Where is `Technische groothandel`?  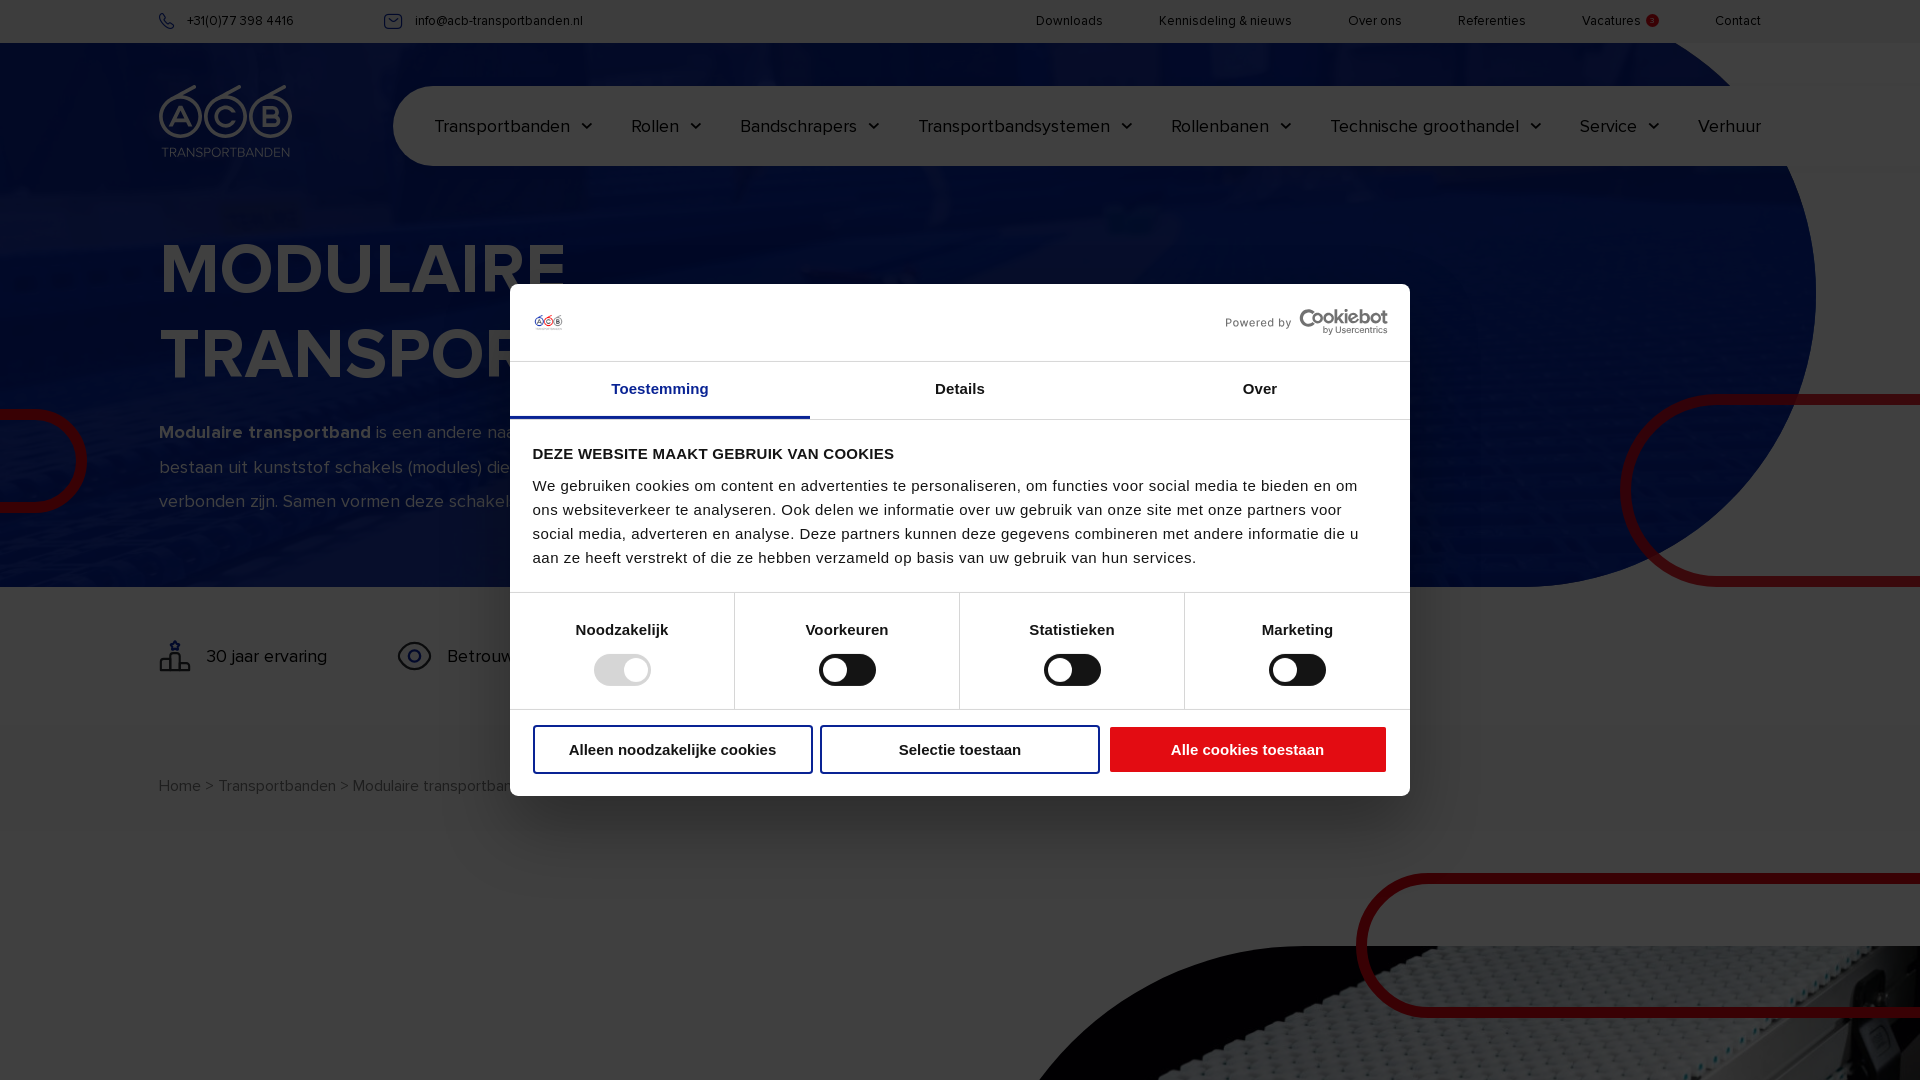 Technische groothandel is located at coordinates (1436, 126).